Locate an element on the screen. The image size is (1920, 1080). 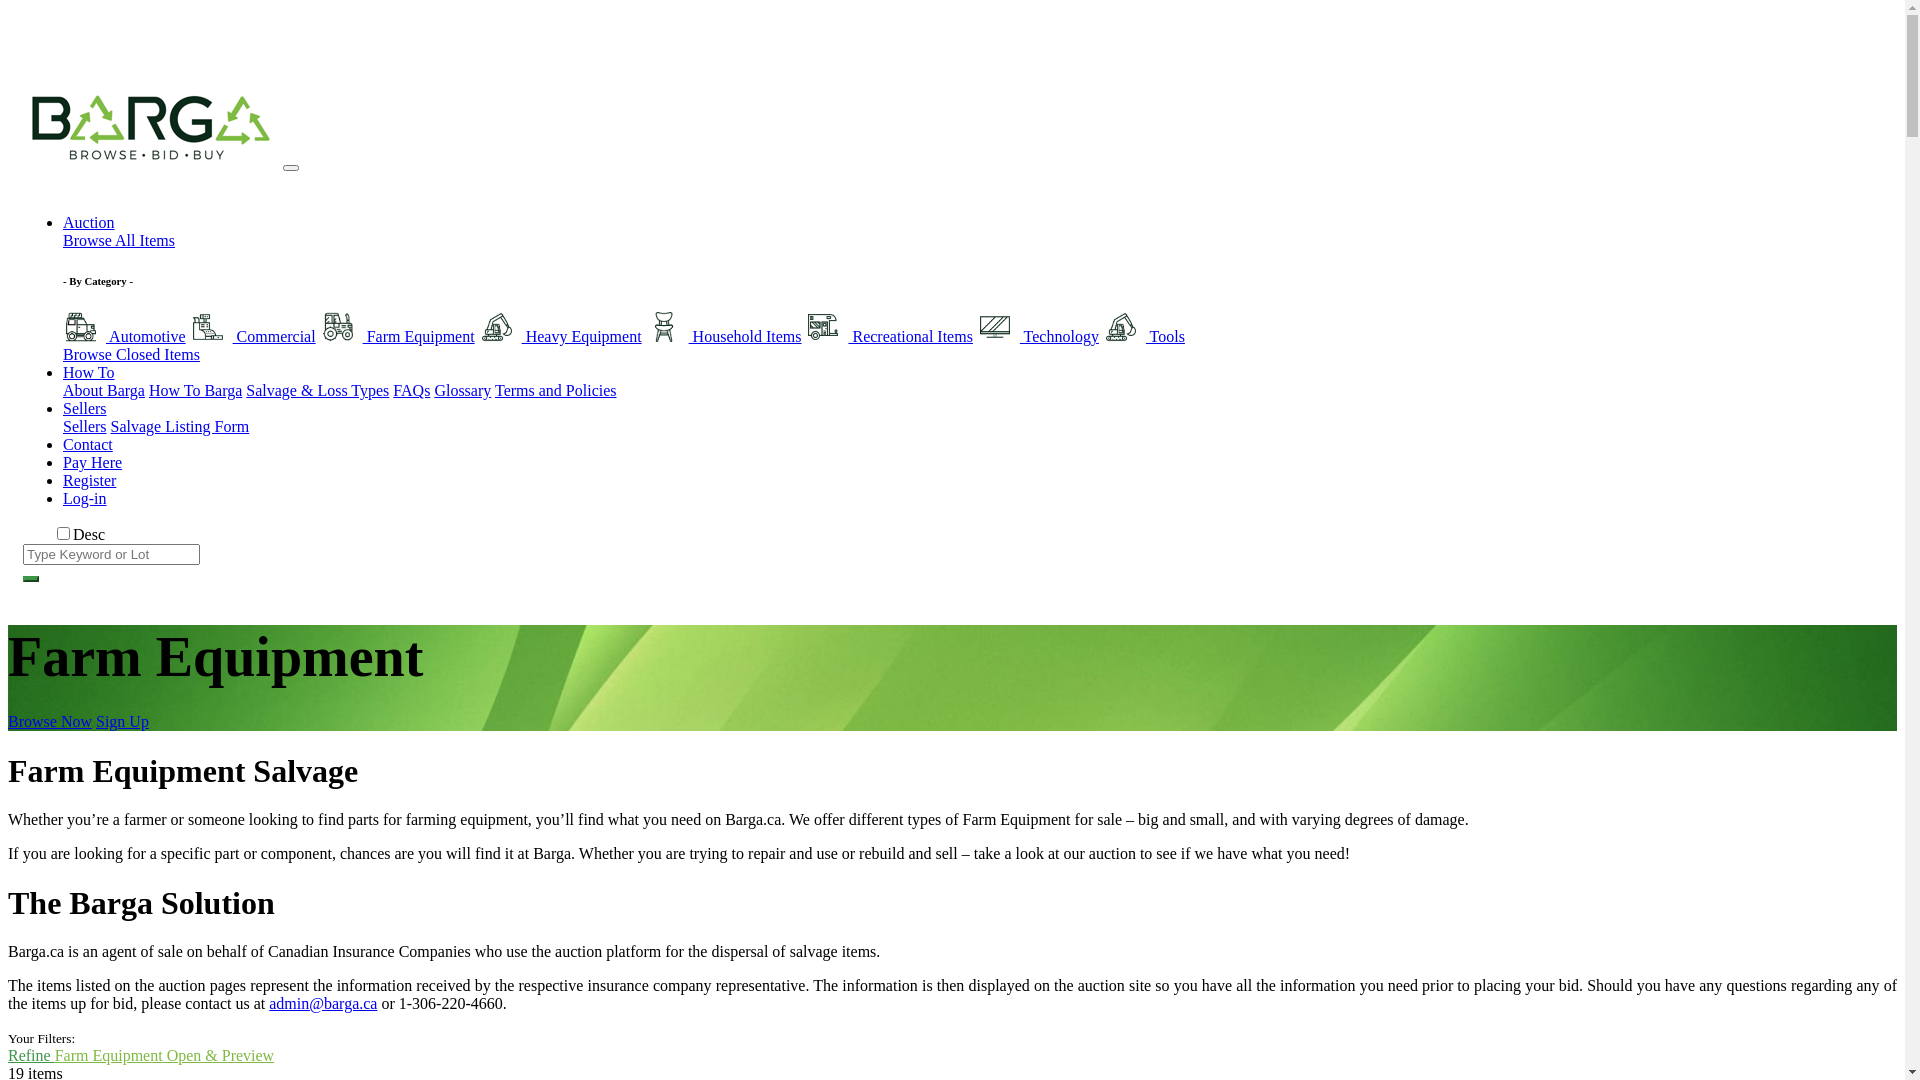
1-306-220-4660. is located at coordinates (452, 1004).